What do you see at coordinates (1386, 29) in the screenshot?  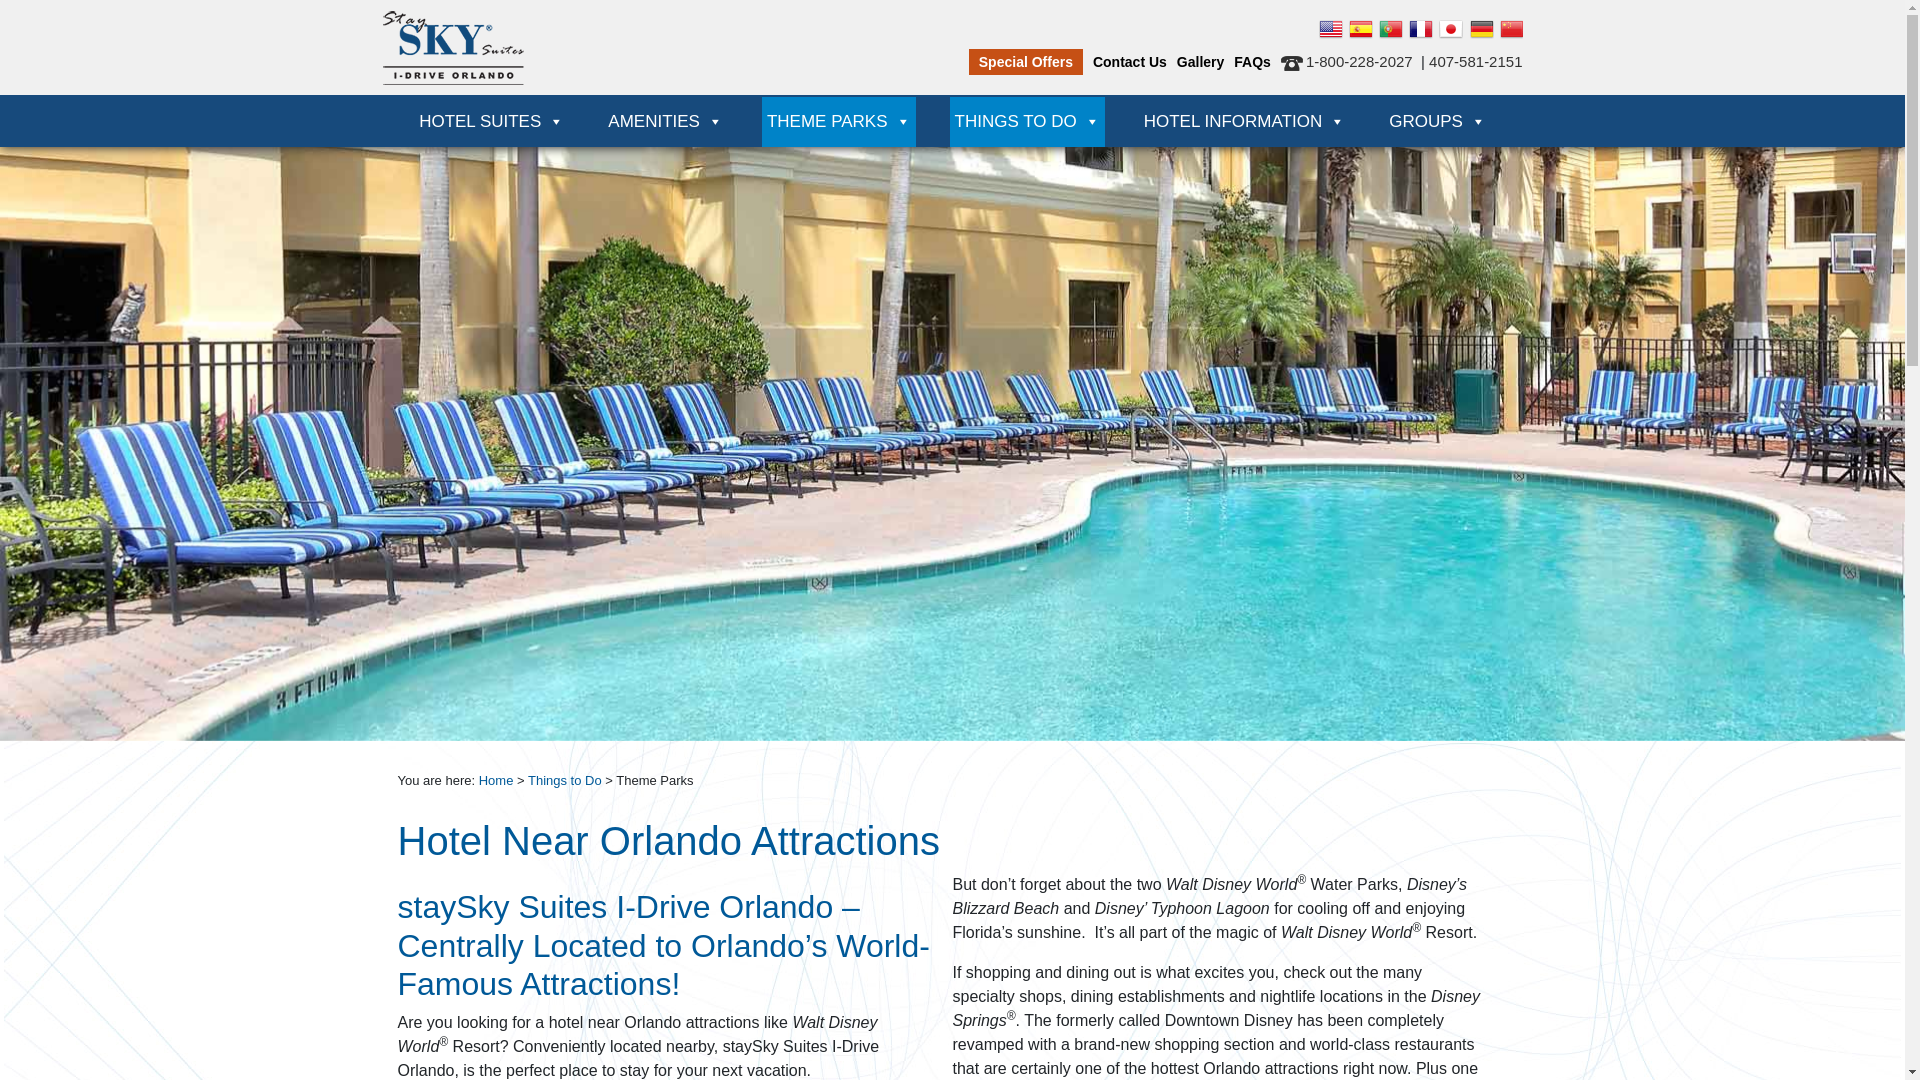 I see `Portuguese` at bounding box center [1386, 29].